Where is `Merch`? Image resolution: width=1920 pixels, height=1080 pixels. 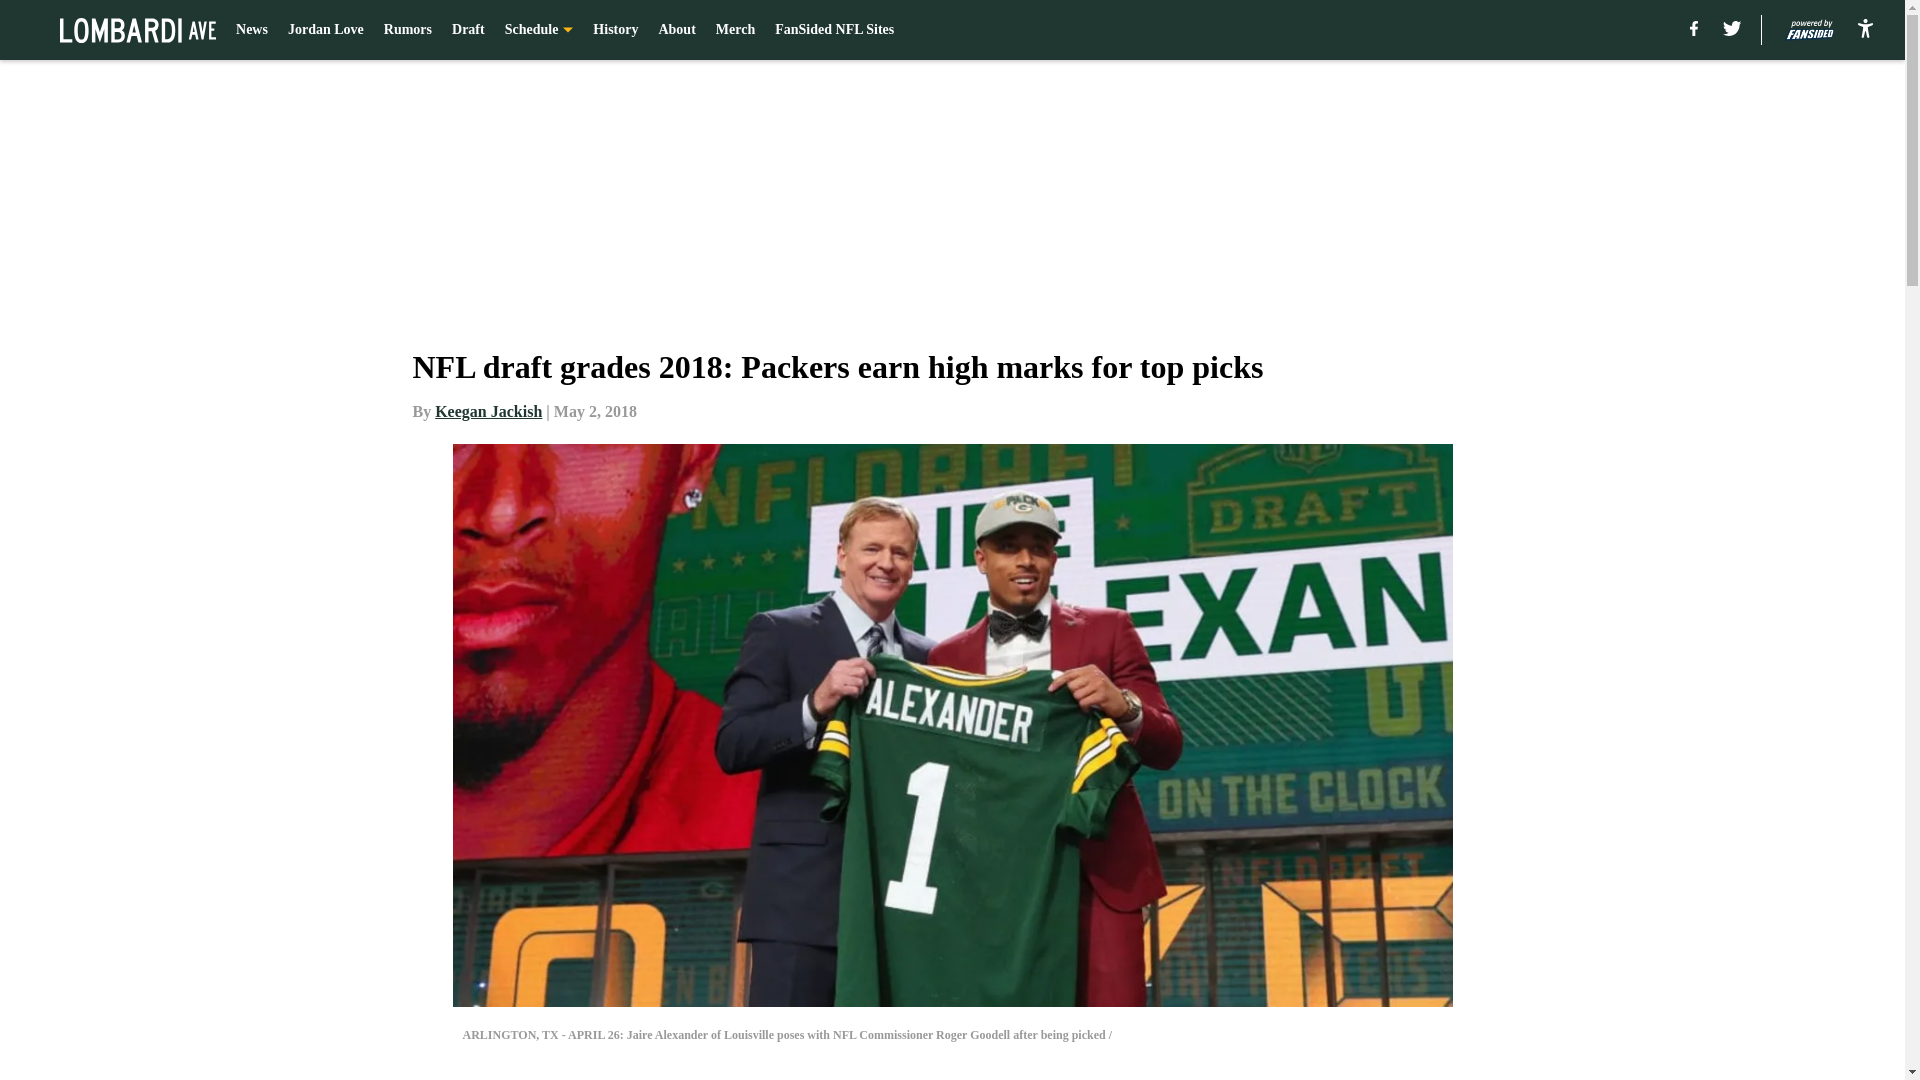
Merch is located at coordinates (735, 30).